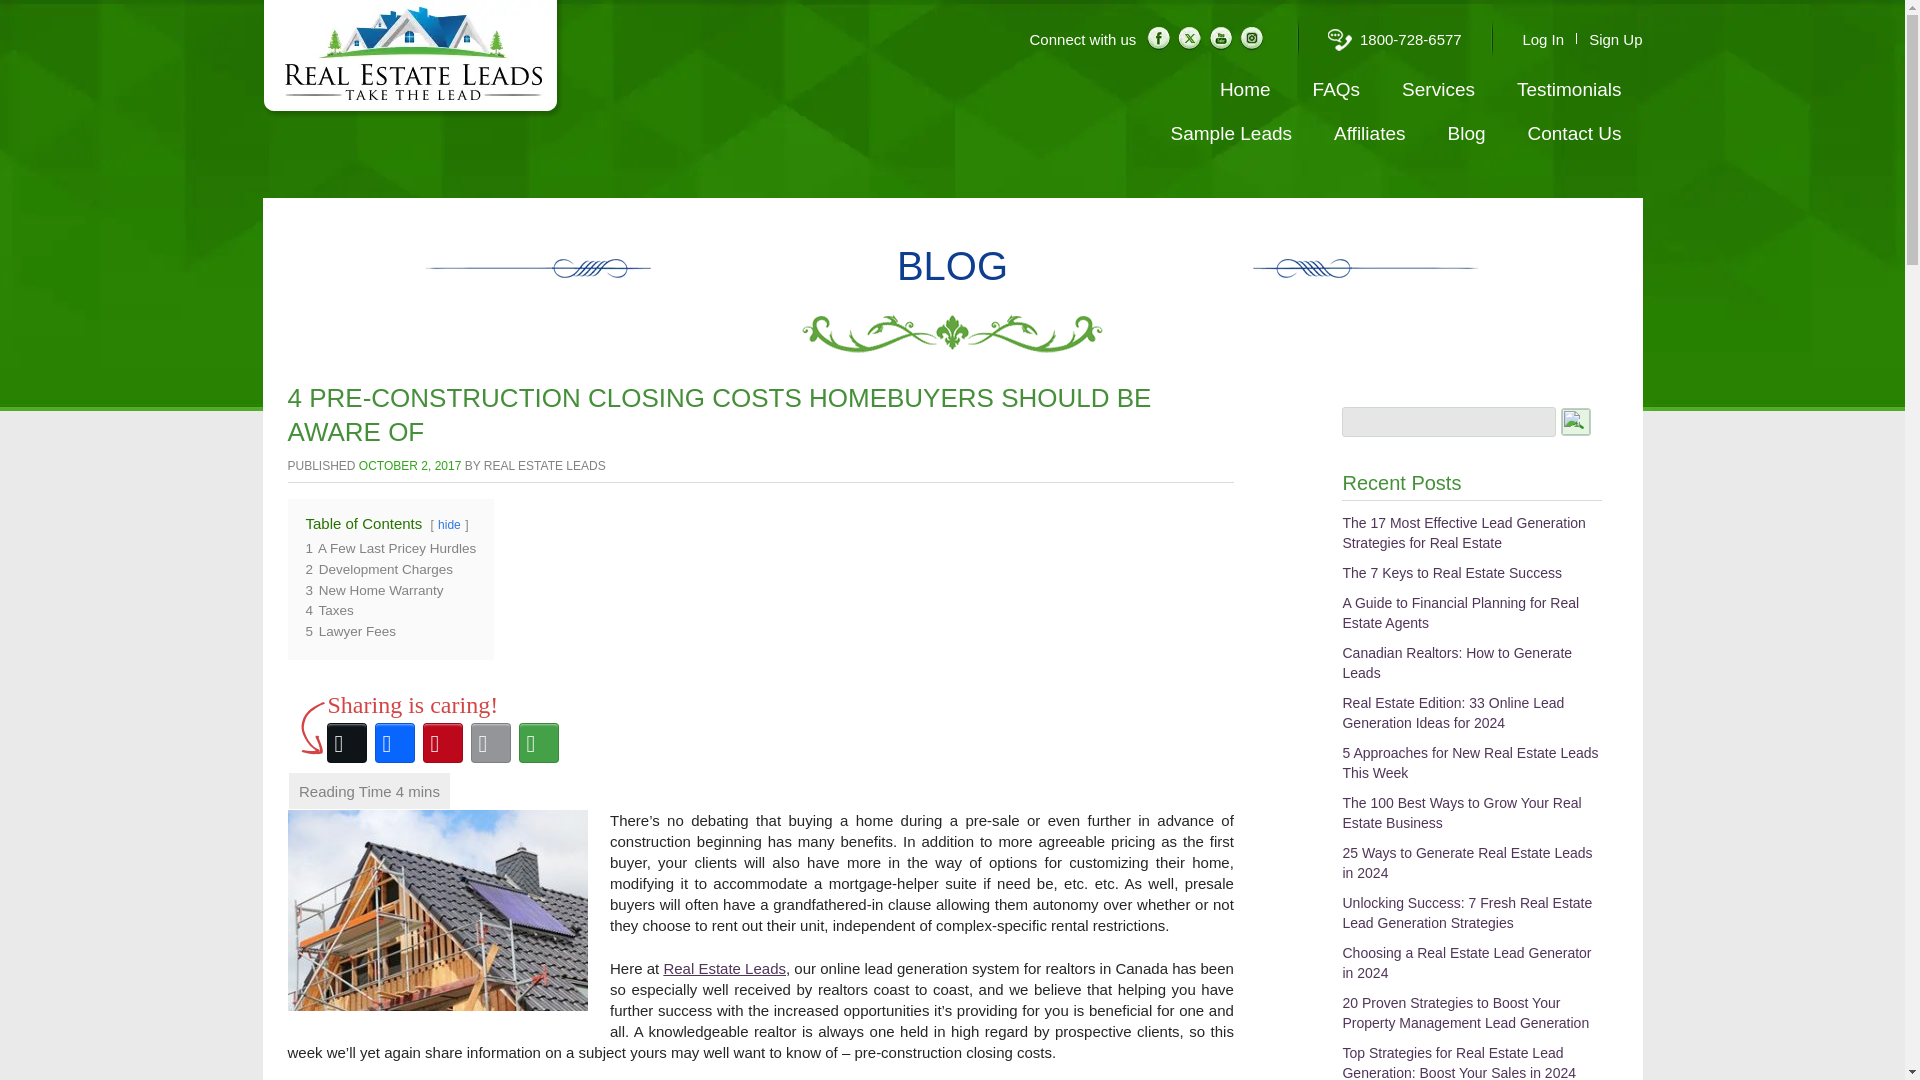  What do you see at coordinates (448, 525) in the screenshot?
I see `hide` at bounding box center [448, 525].